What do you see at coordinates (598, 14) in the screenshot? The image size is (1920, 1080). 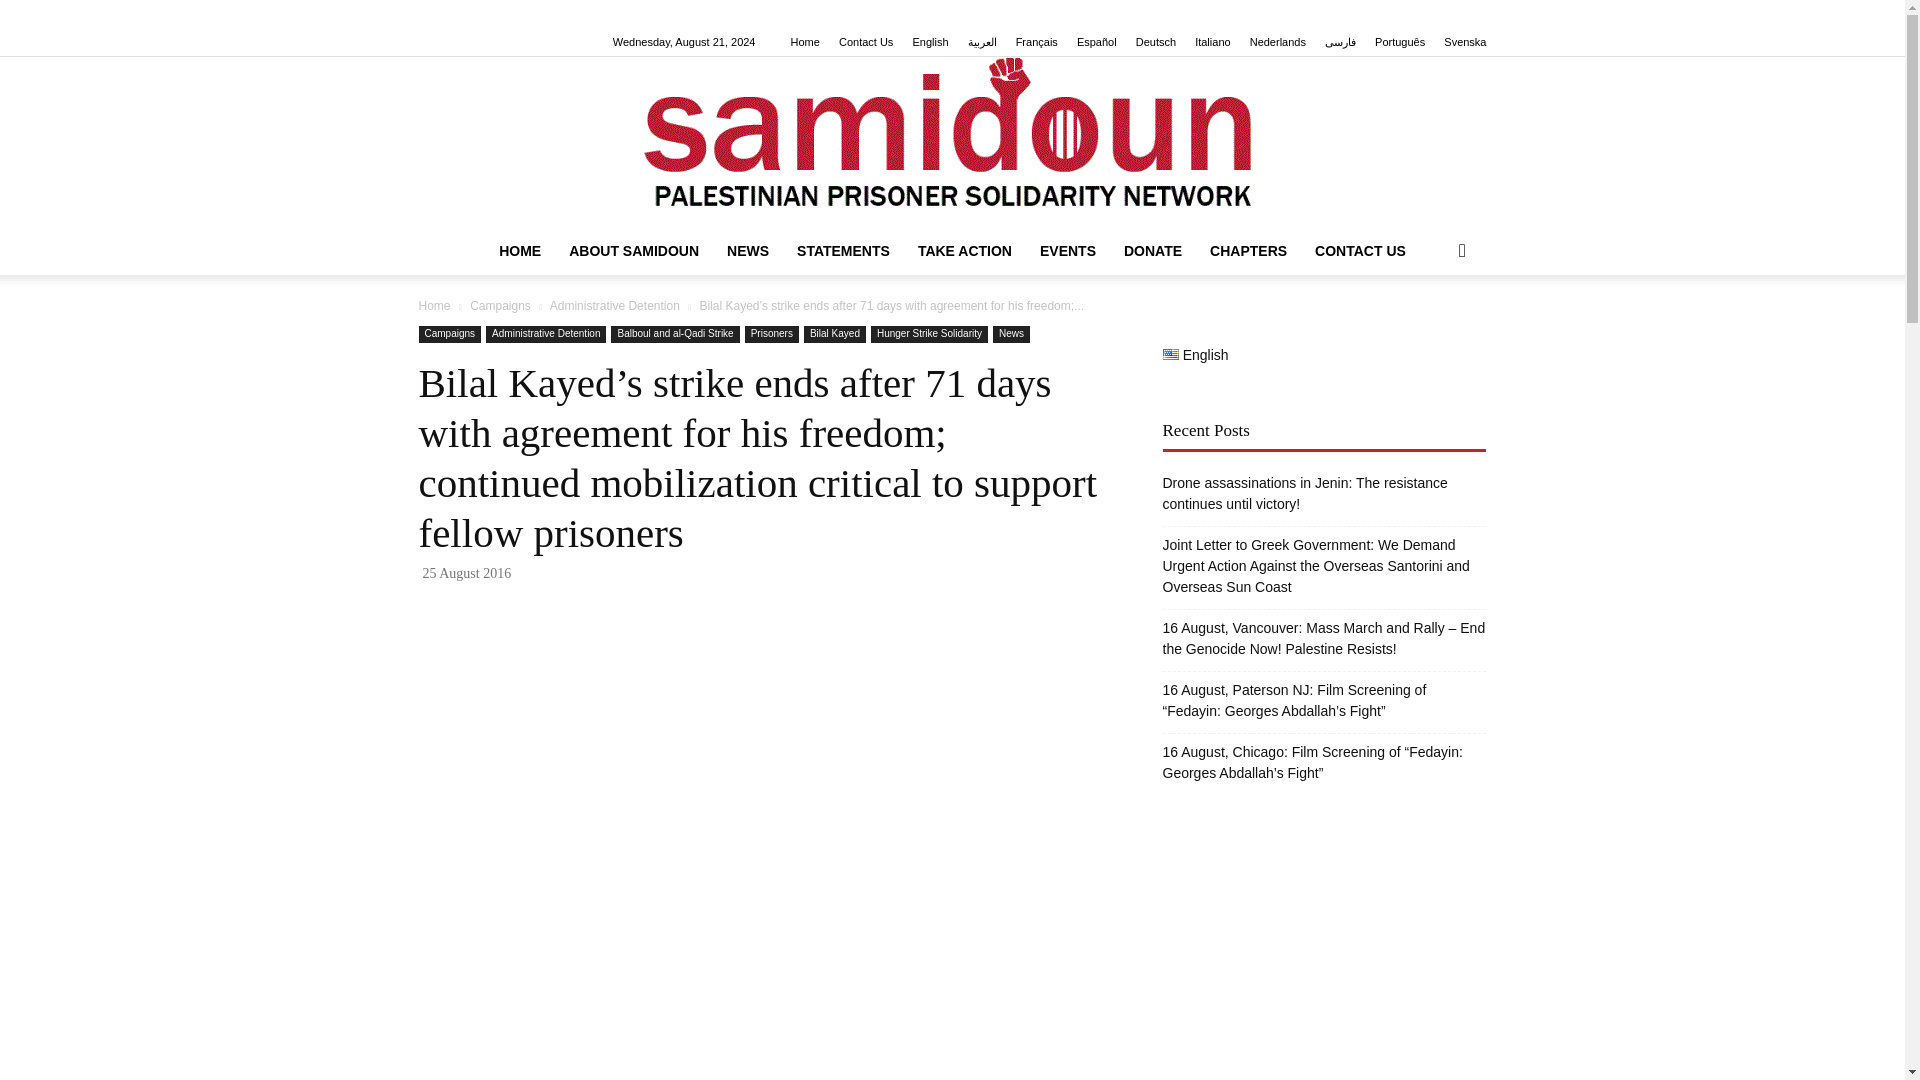 I see `Twitter` at bounding box center [598, 14].